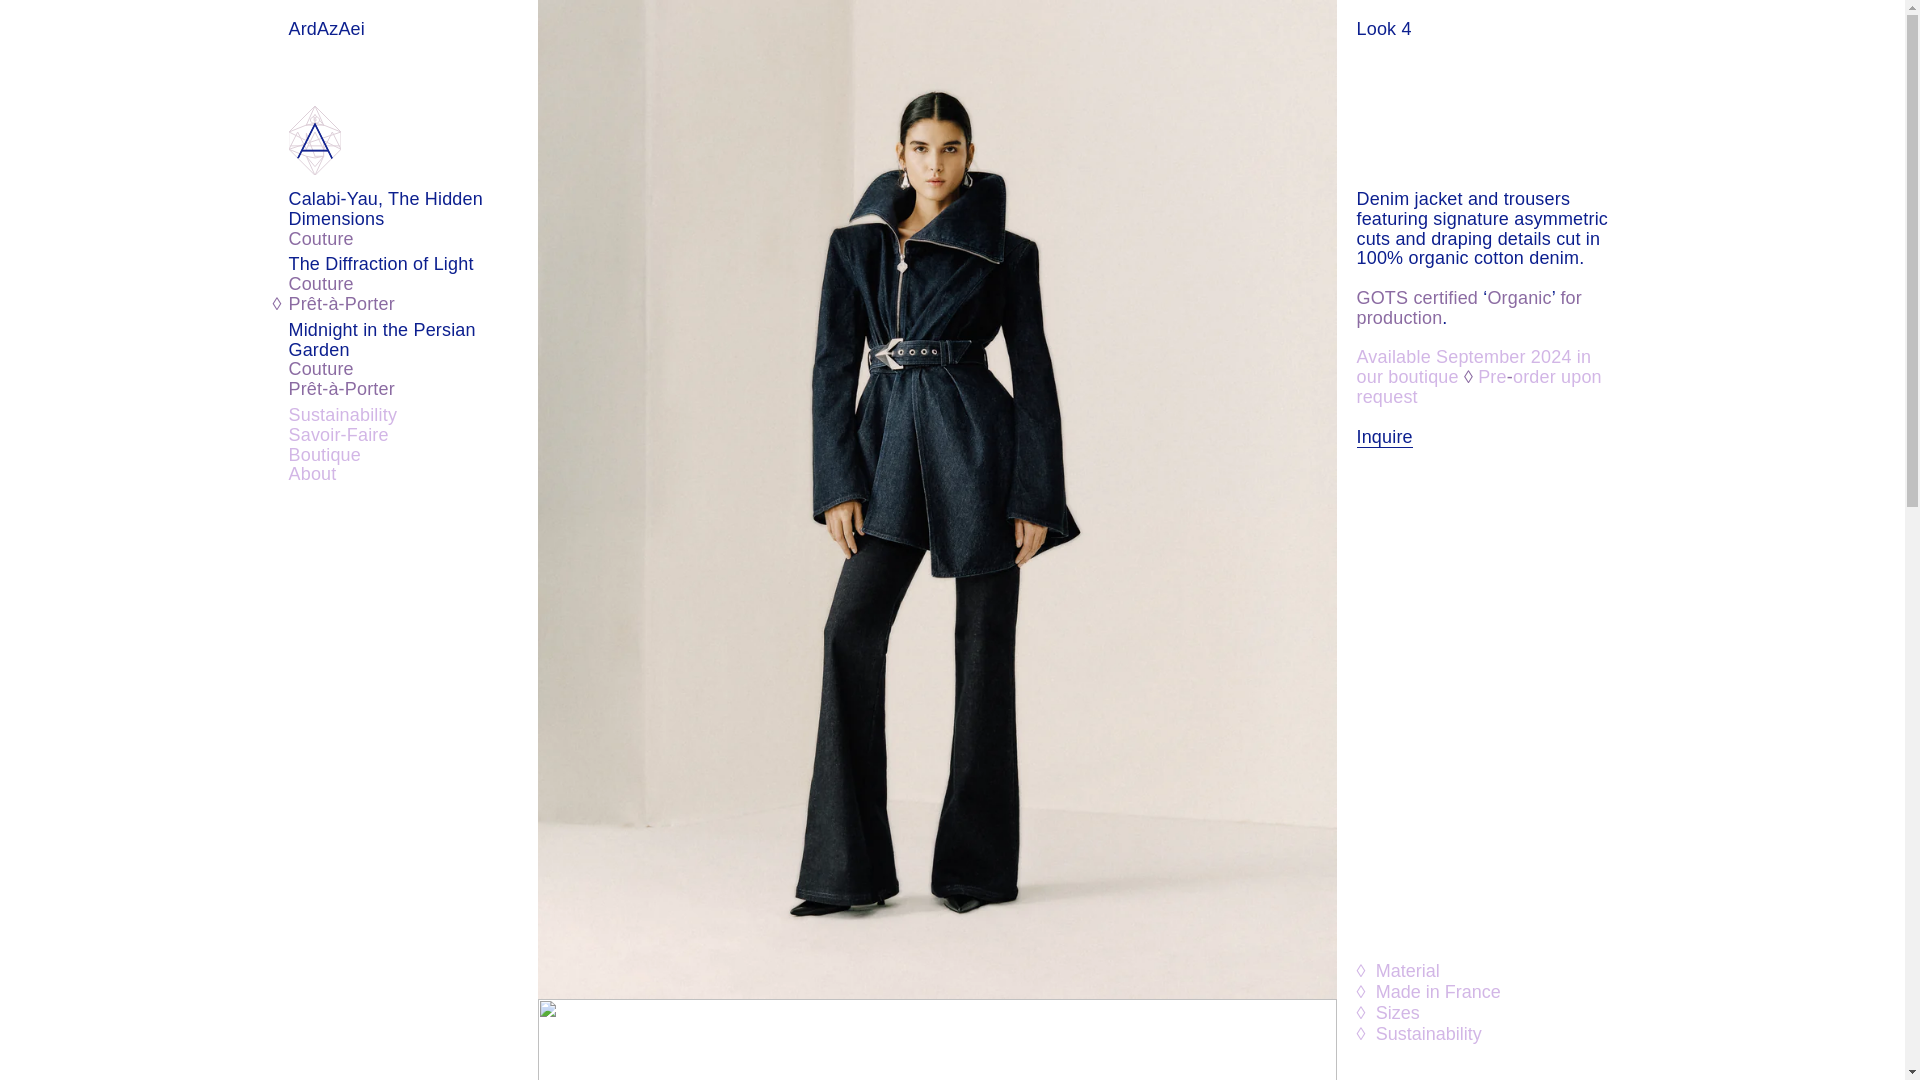 The height and width of the screenshot is (1080, 1920). I want to click on Couture, so click(412, 370).